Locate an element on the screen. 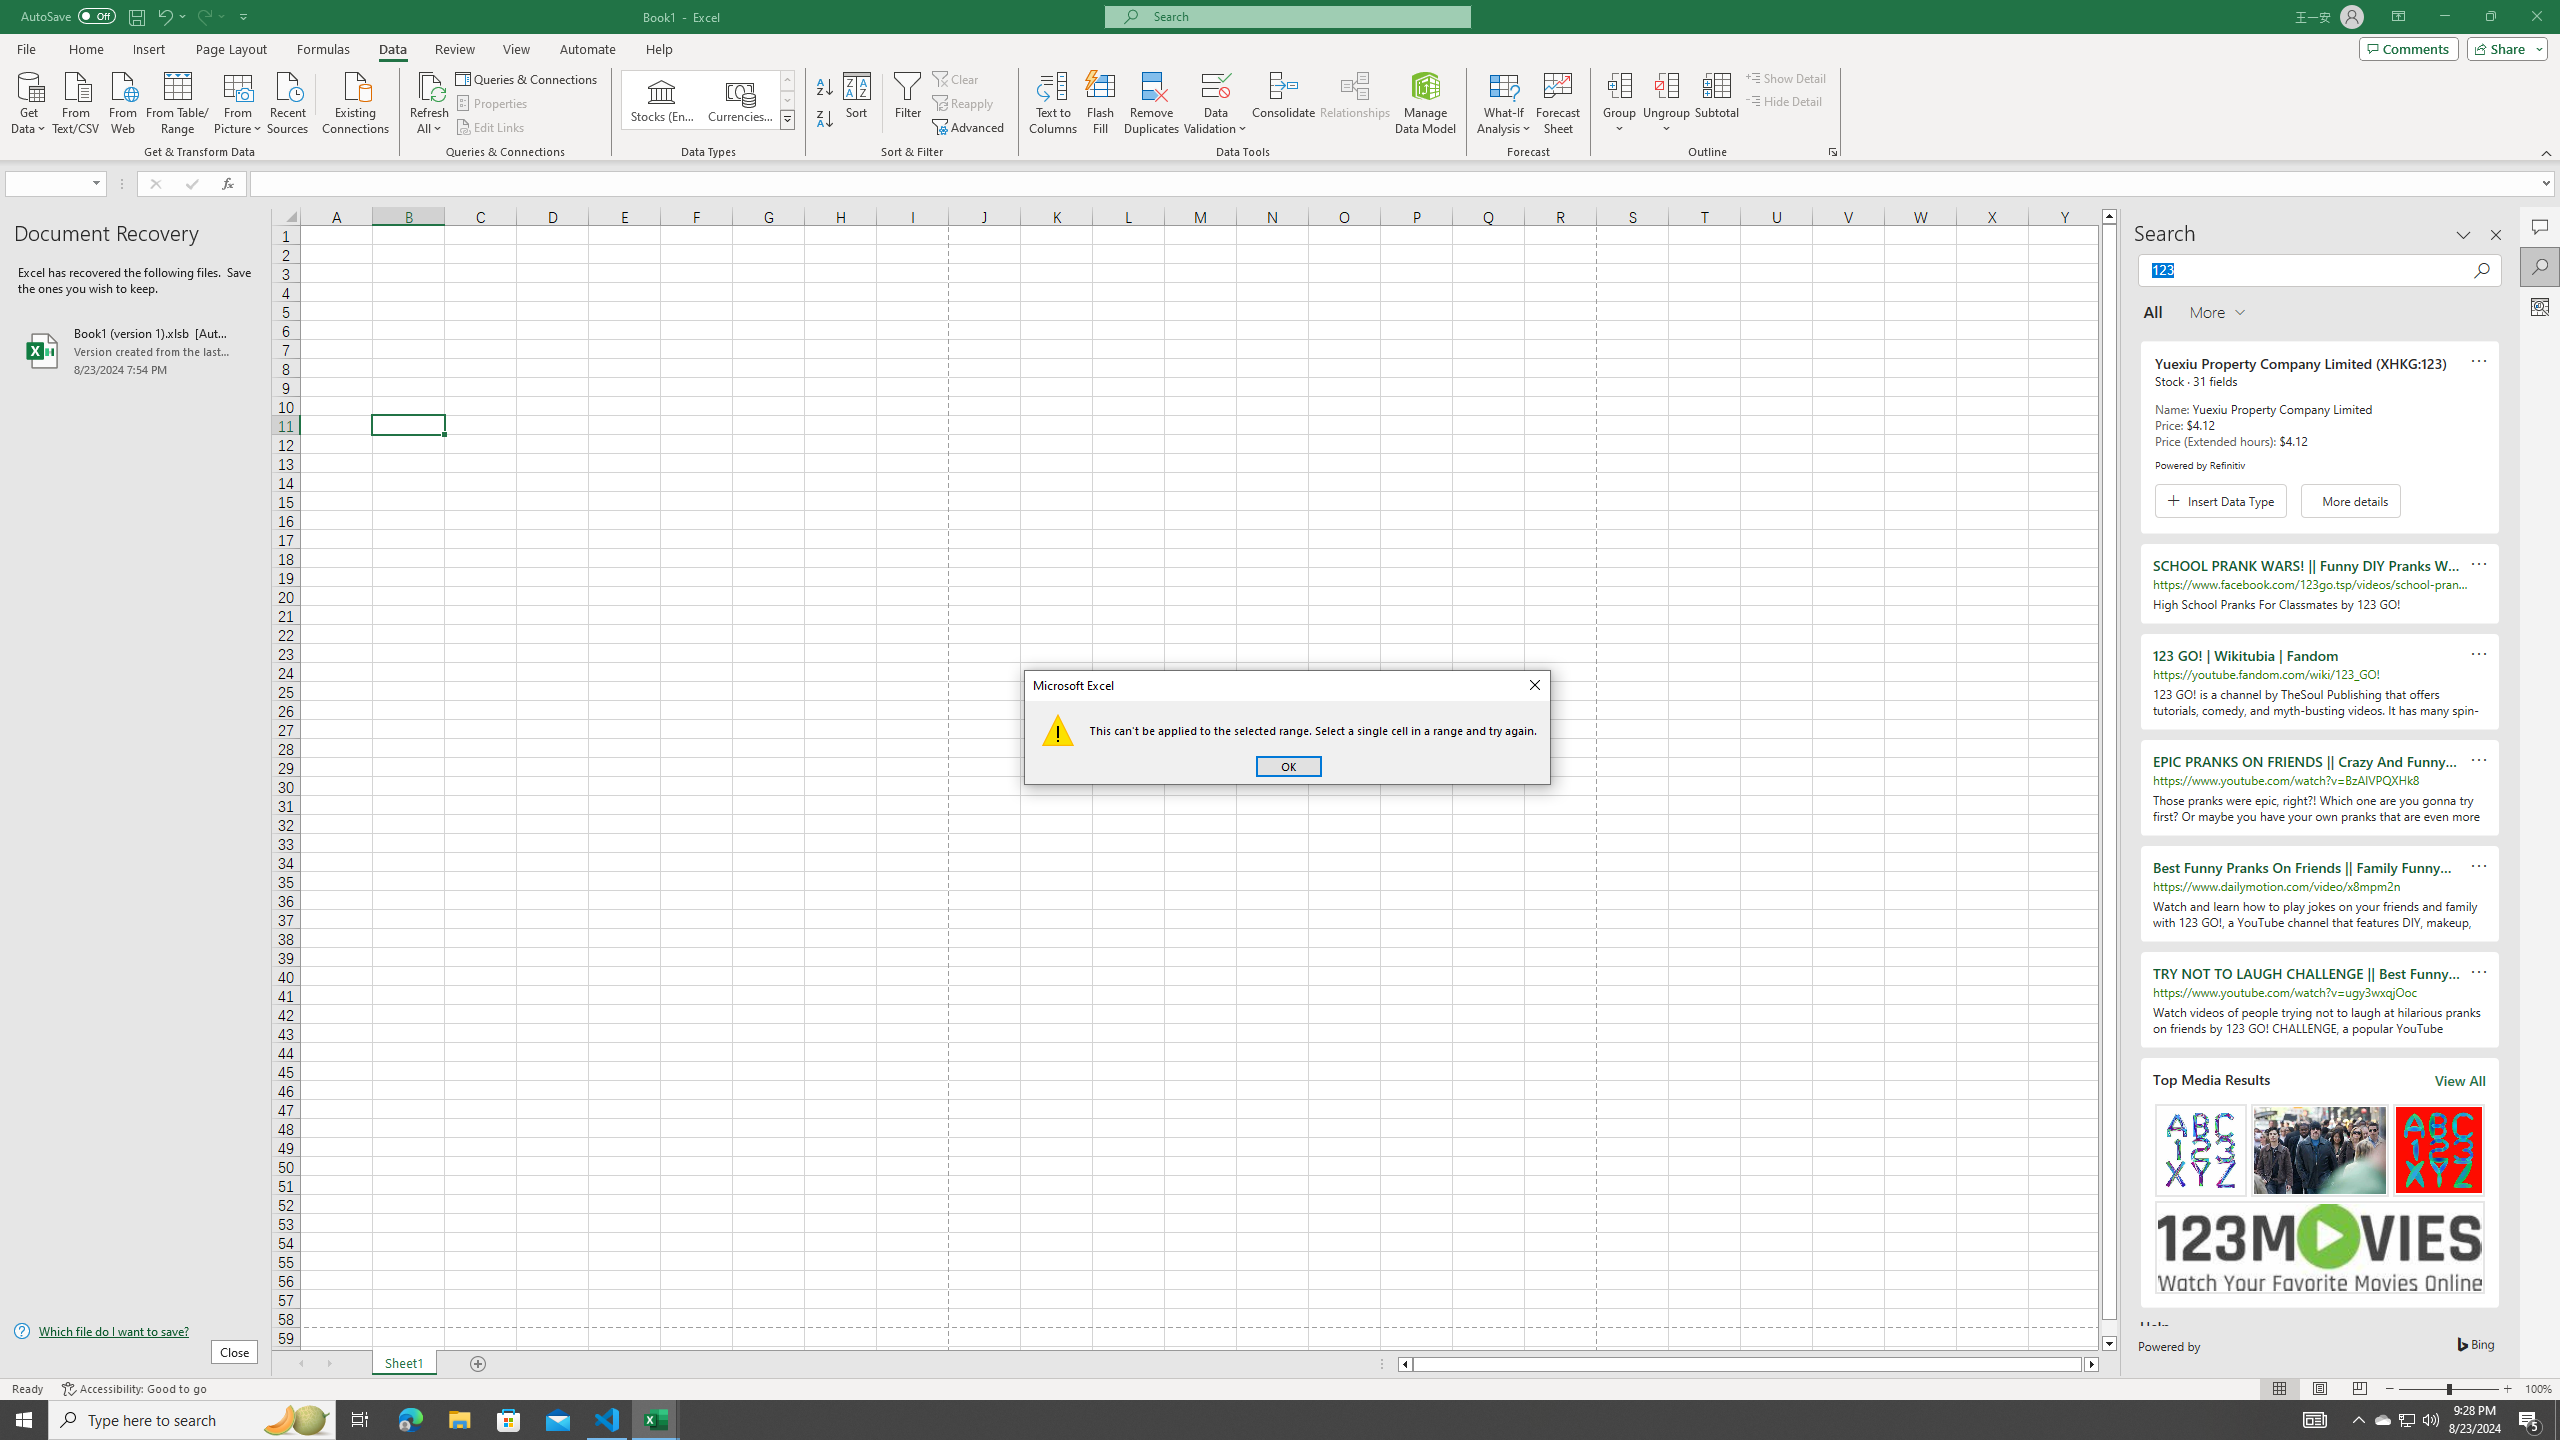 This screenshot has width=2560, height=1440. Page Layout is located at coordinates (231, 49).